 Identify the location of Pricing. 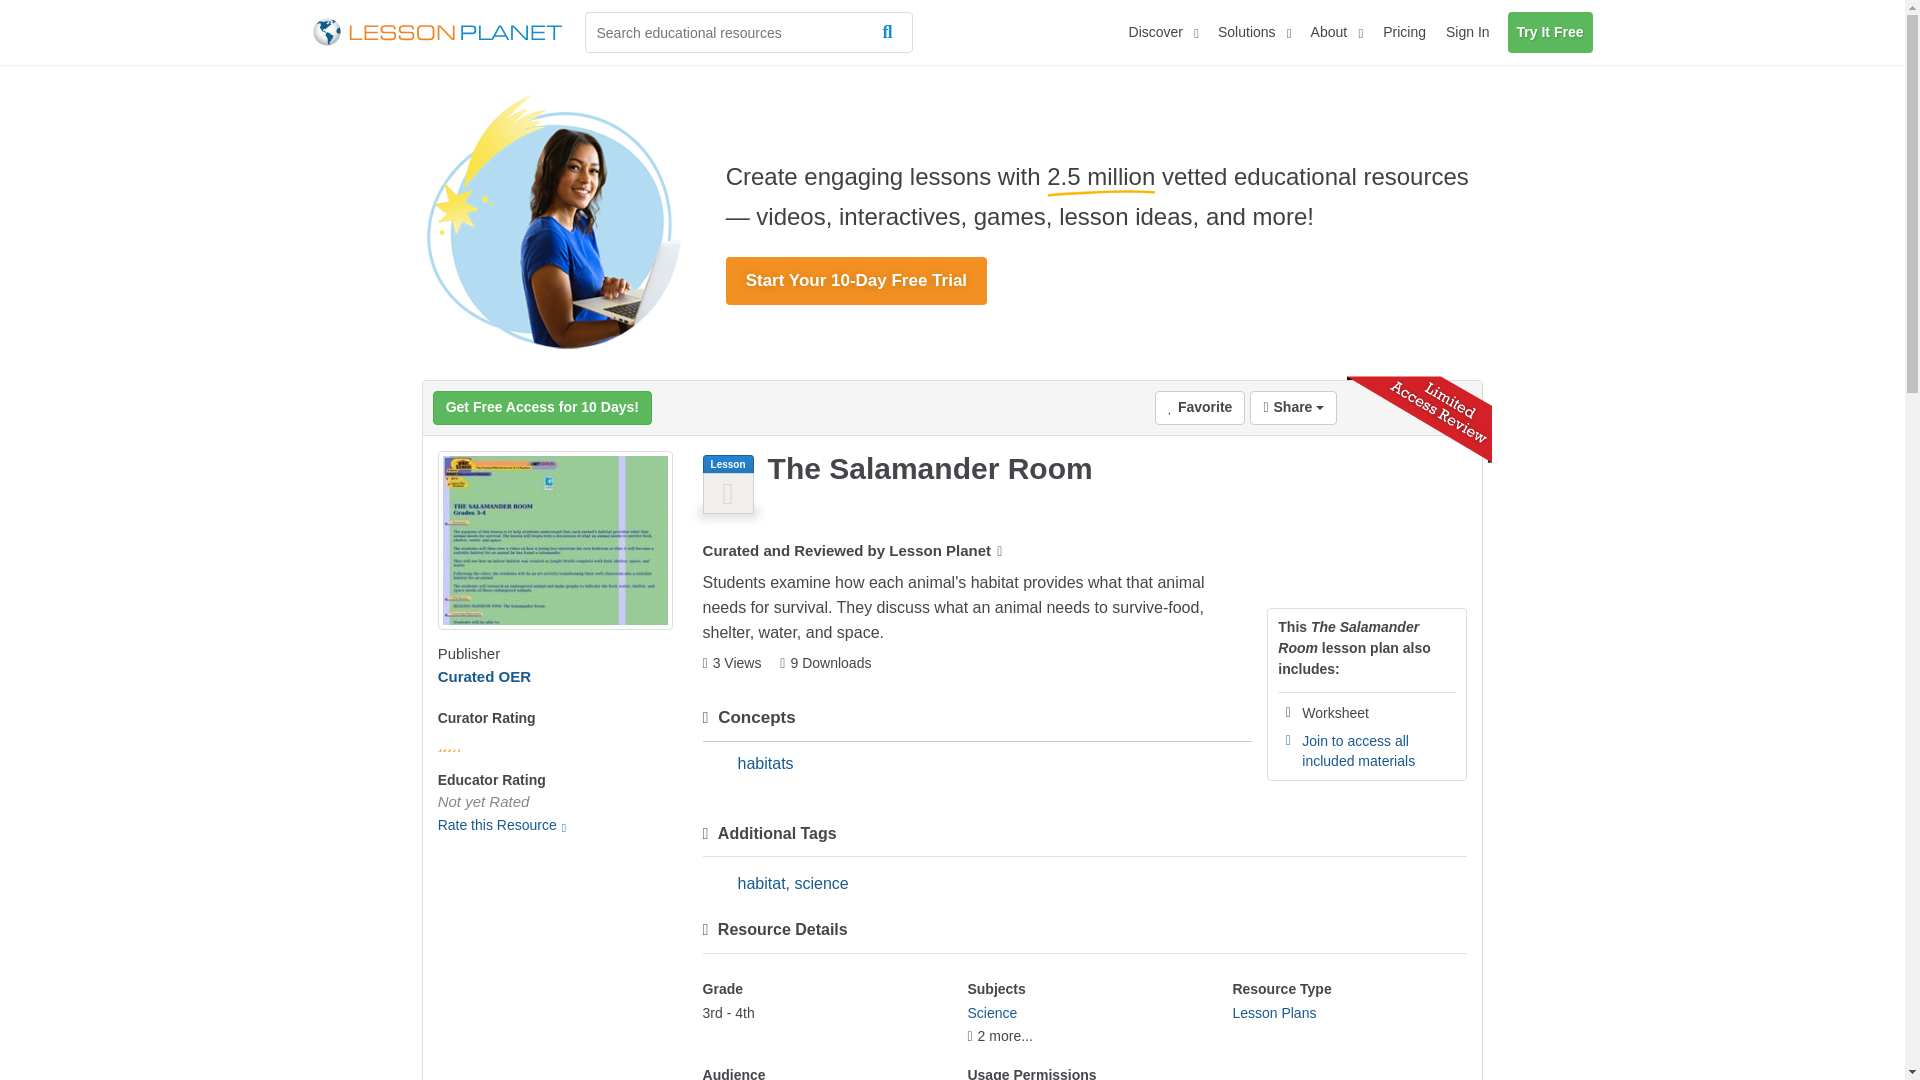
(1404, 32).